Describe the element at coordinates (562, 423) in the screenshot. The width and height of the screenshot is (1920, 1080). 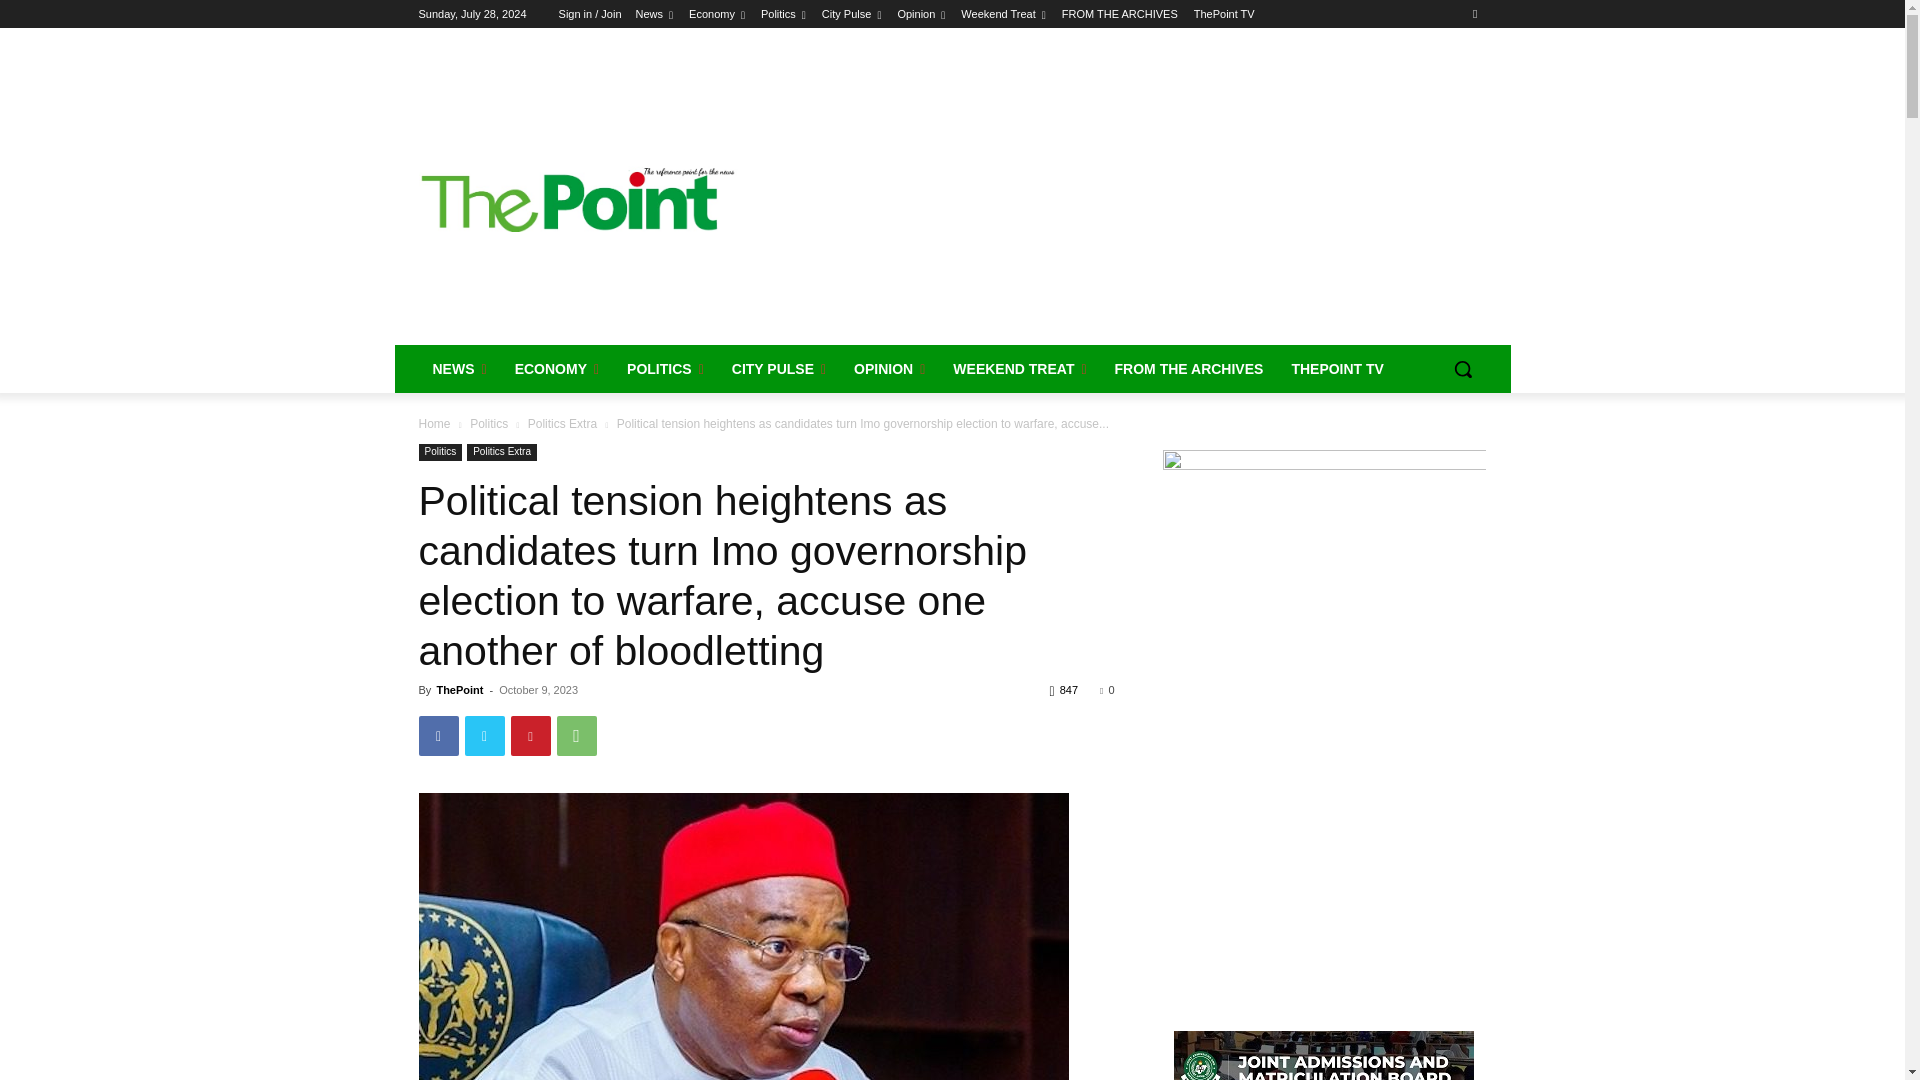
I see `View all posts in Politics Extra` at that location.